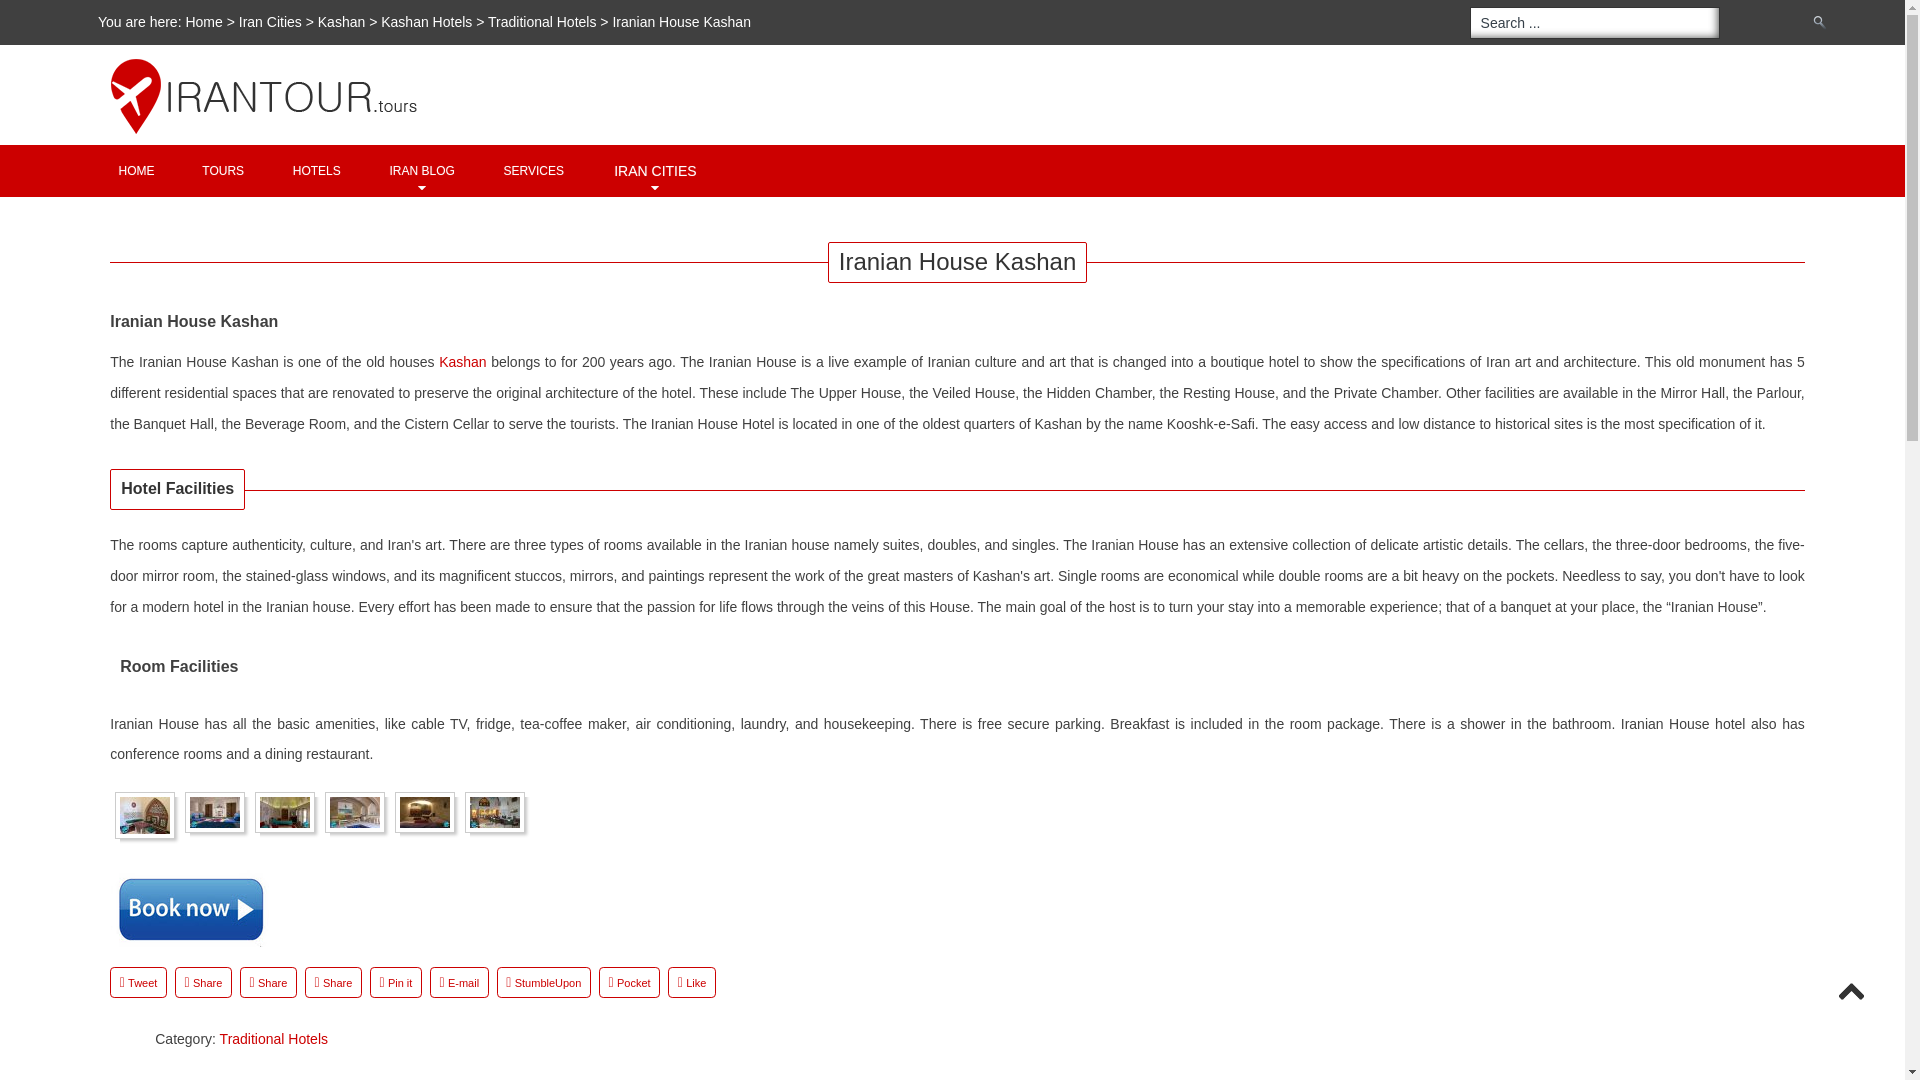 The height and width of the screenshot is (1080, 1920). Describe the element at coordinates (222, 170) in the screenshot. I see `TOURS` at that location.